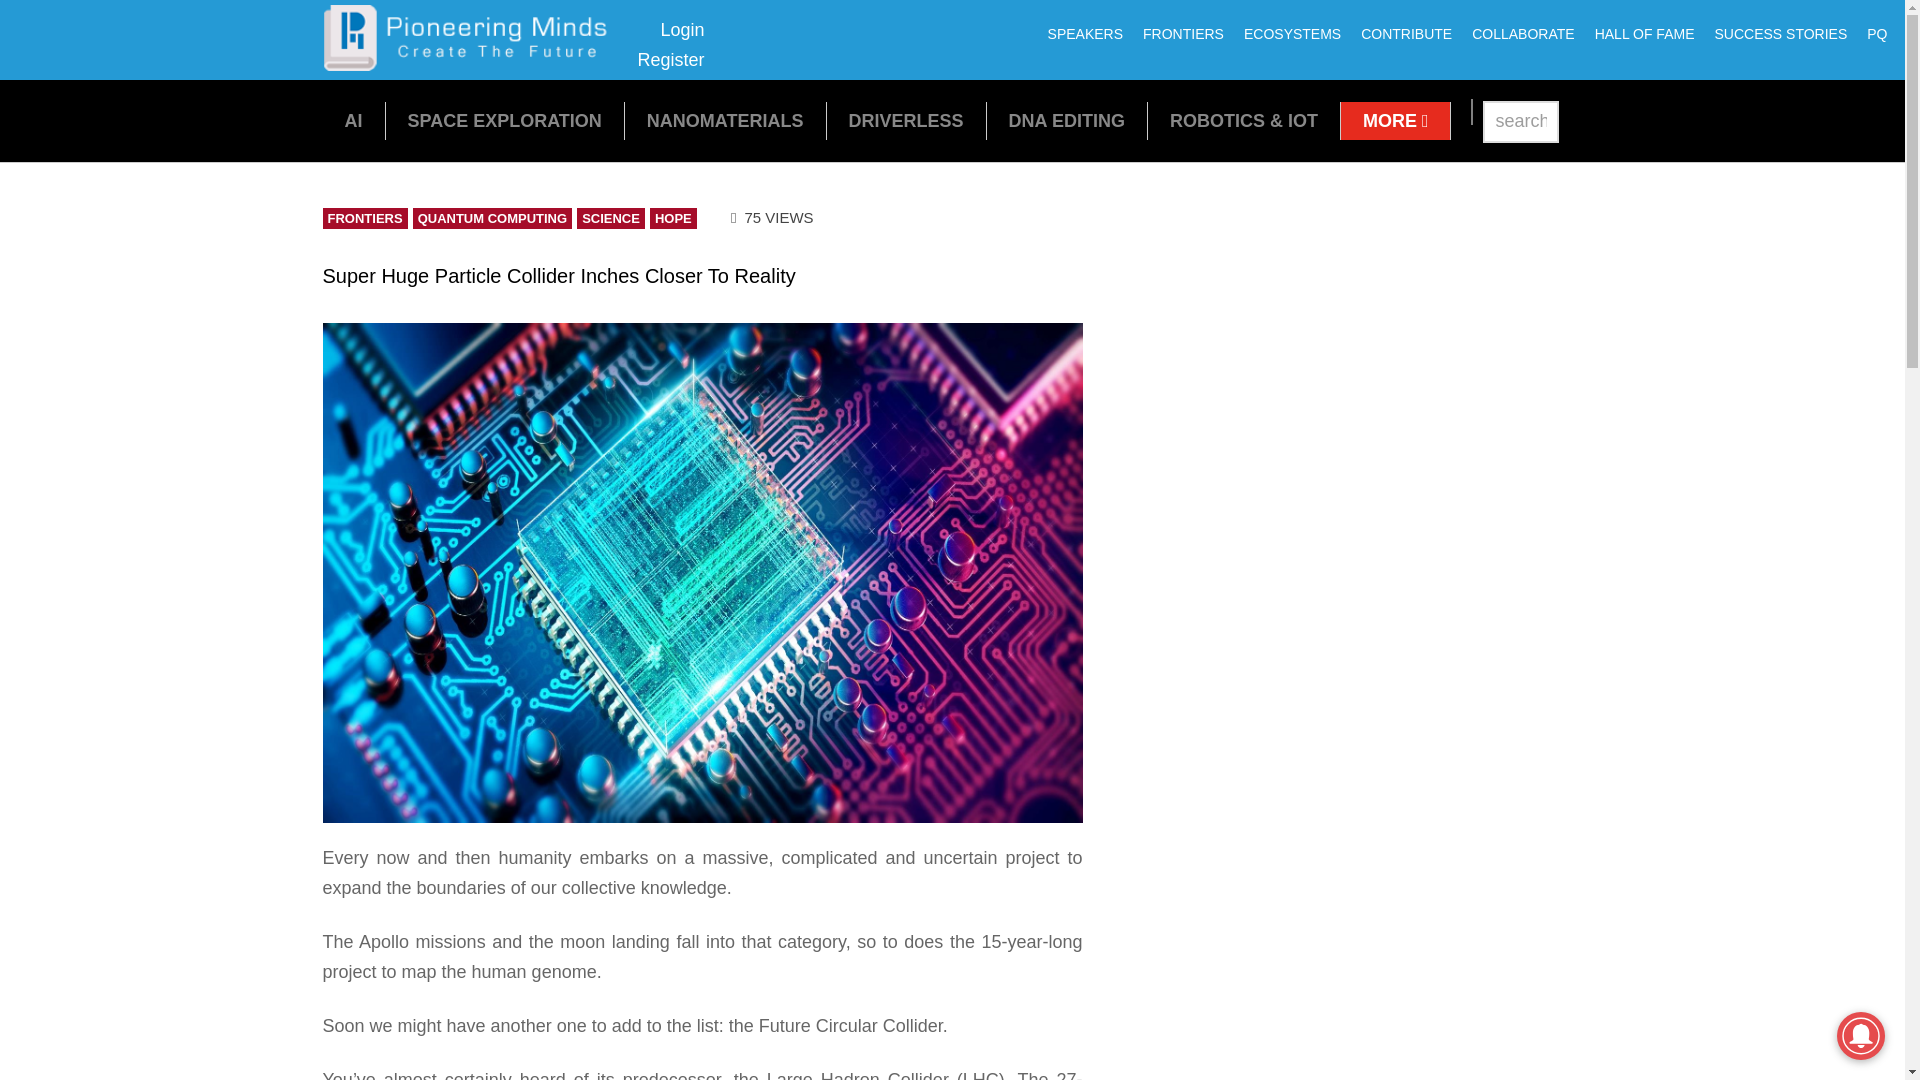 This screenshot has height=1080, width=1920. I want to click on DRIVERLESS, so click(352, 120).